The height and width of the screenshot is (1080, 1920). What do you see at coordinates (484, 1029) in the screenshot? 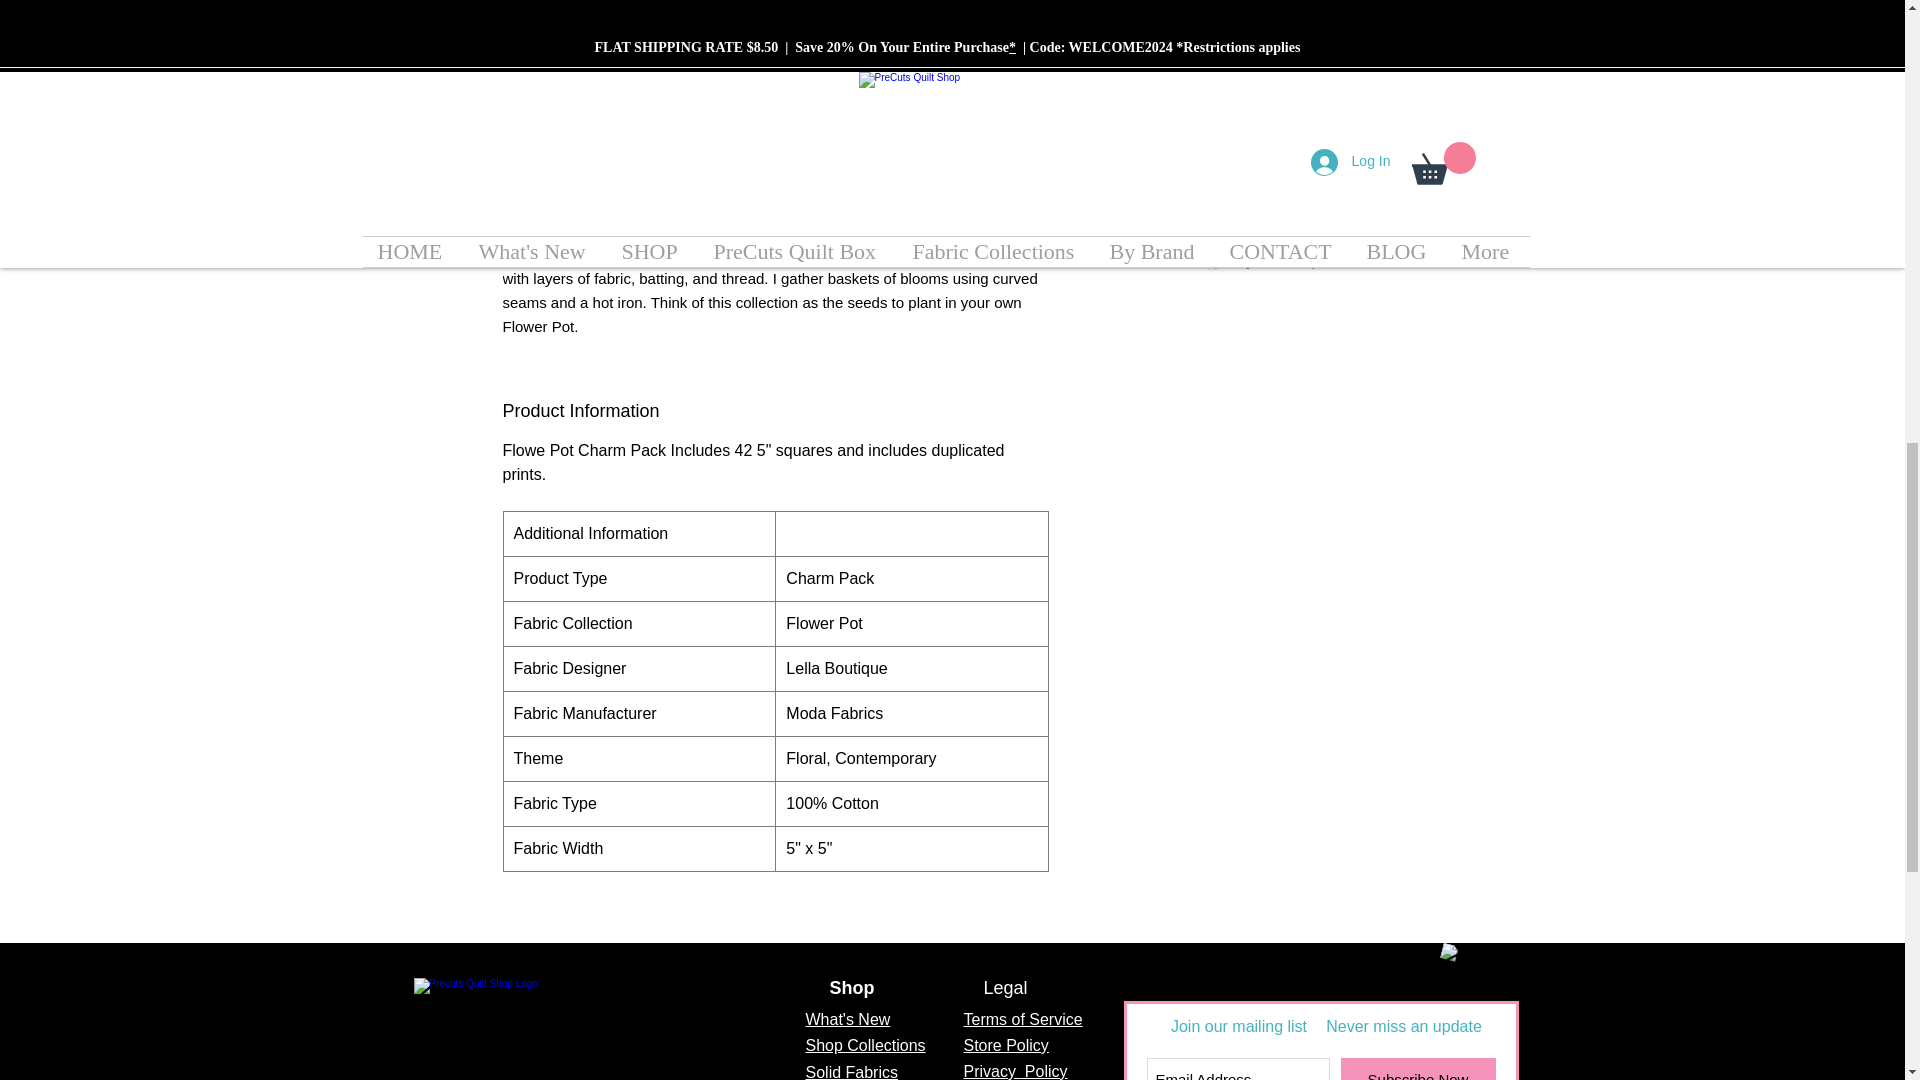
I see `Precuts Quilt Shop Online Fabric Store` at bounding box center [484, 1029].